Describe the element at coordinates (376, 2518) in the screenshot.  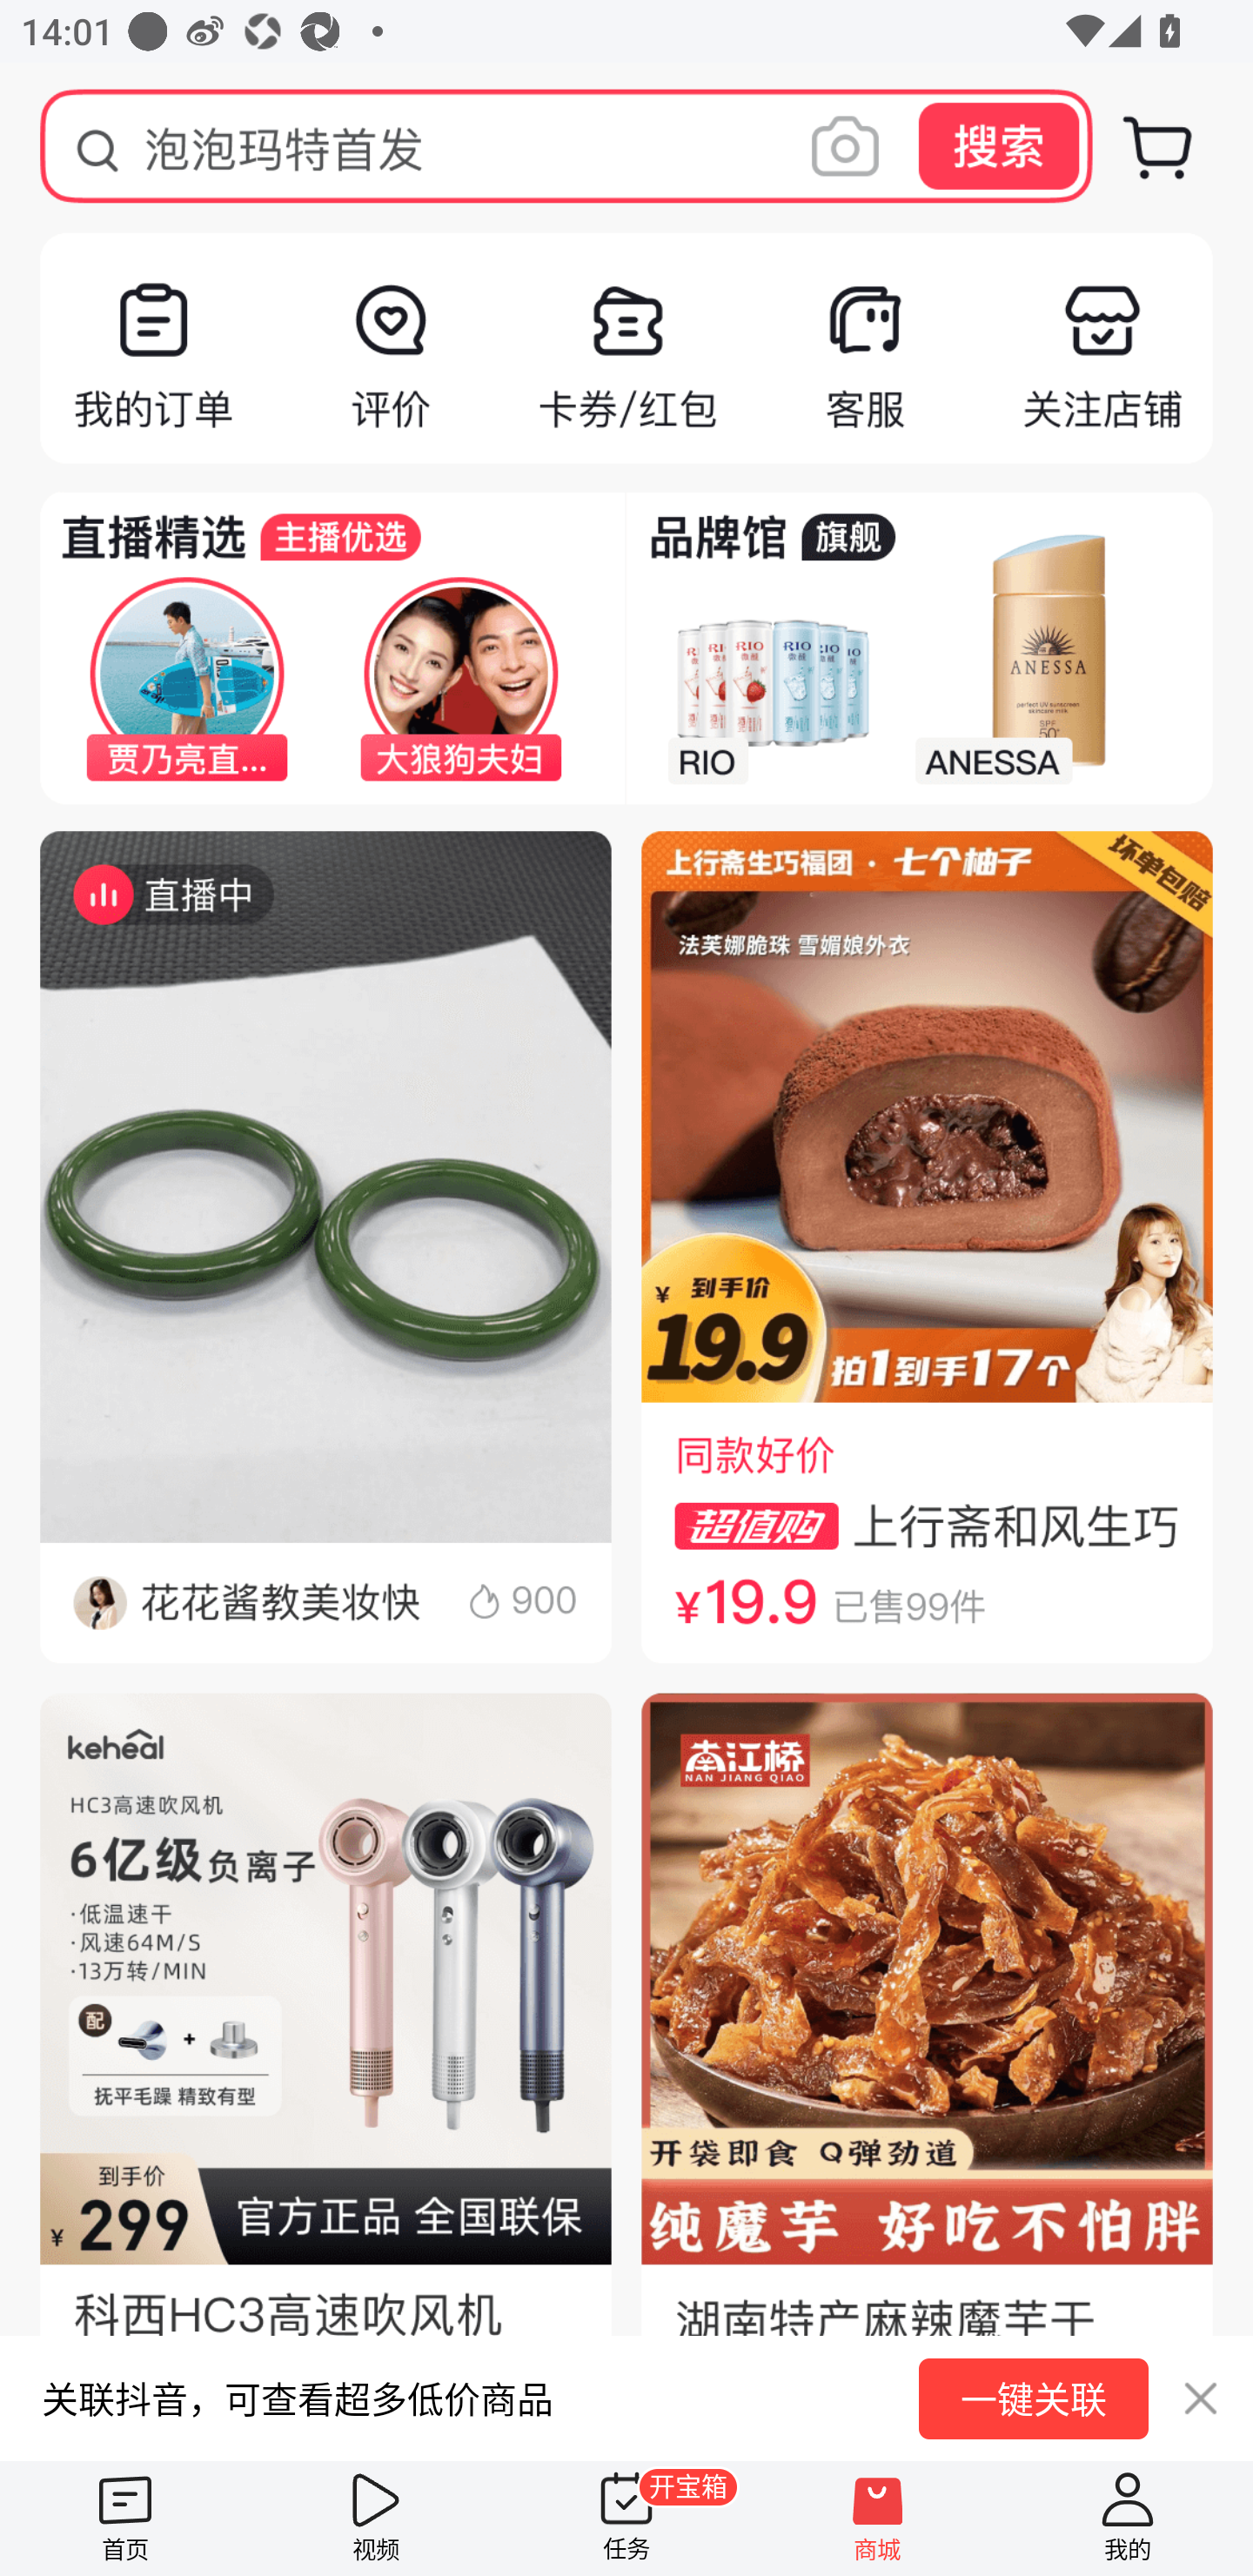
I see `视频` at that location.